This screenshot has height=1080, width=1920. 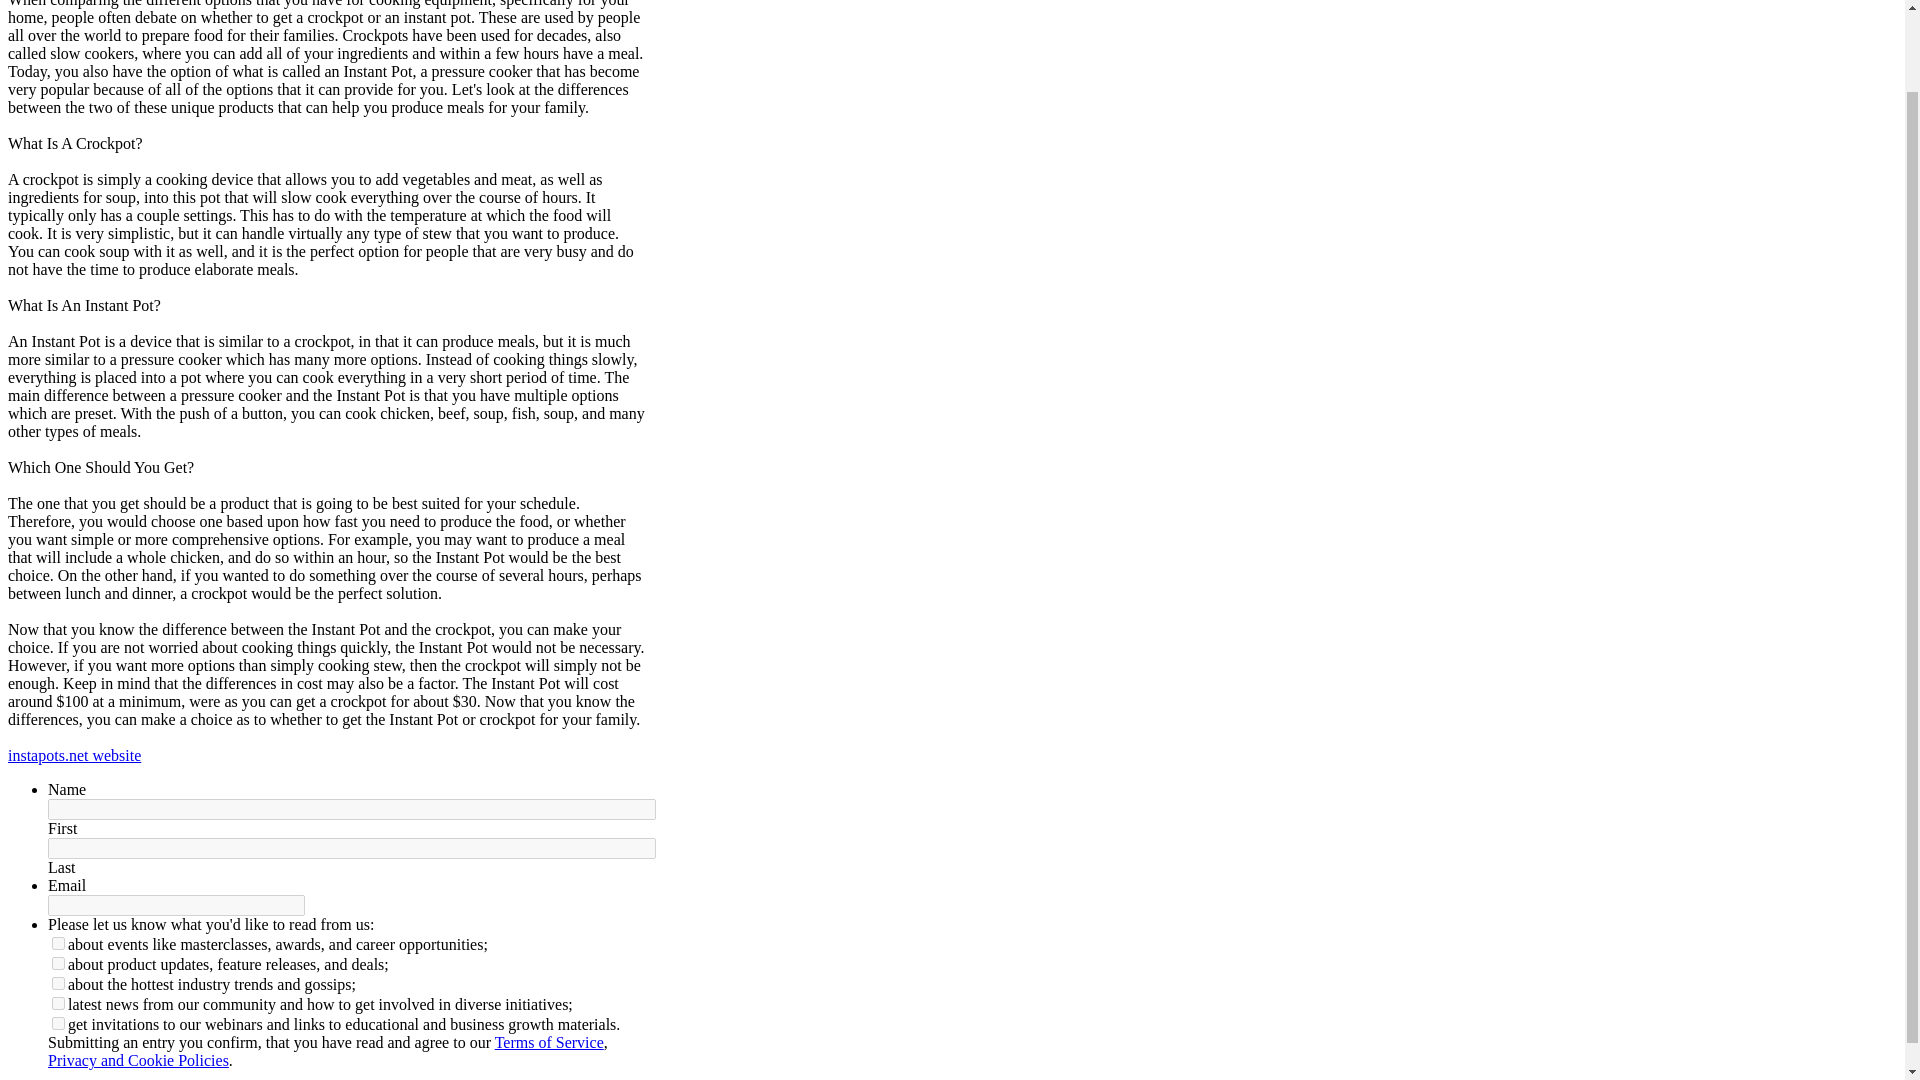 What do you see at coordinates (58, 962) in the screenshot?
I see `about product updates, feature releases, and deals;` at bounding box center [58, 962].